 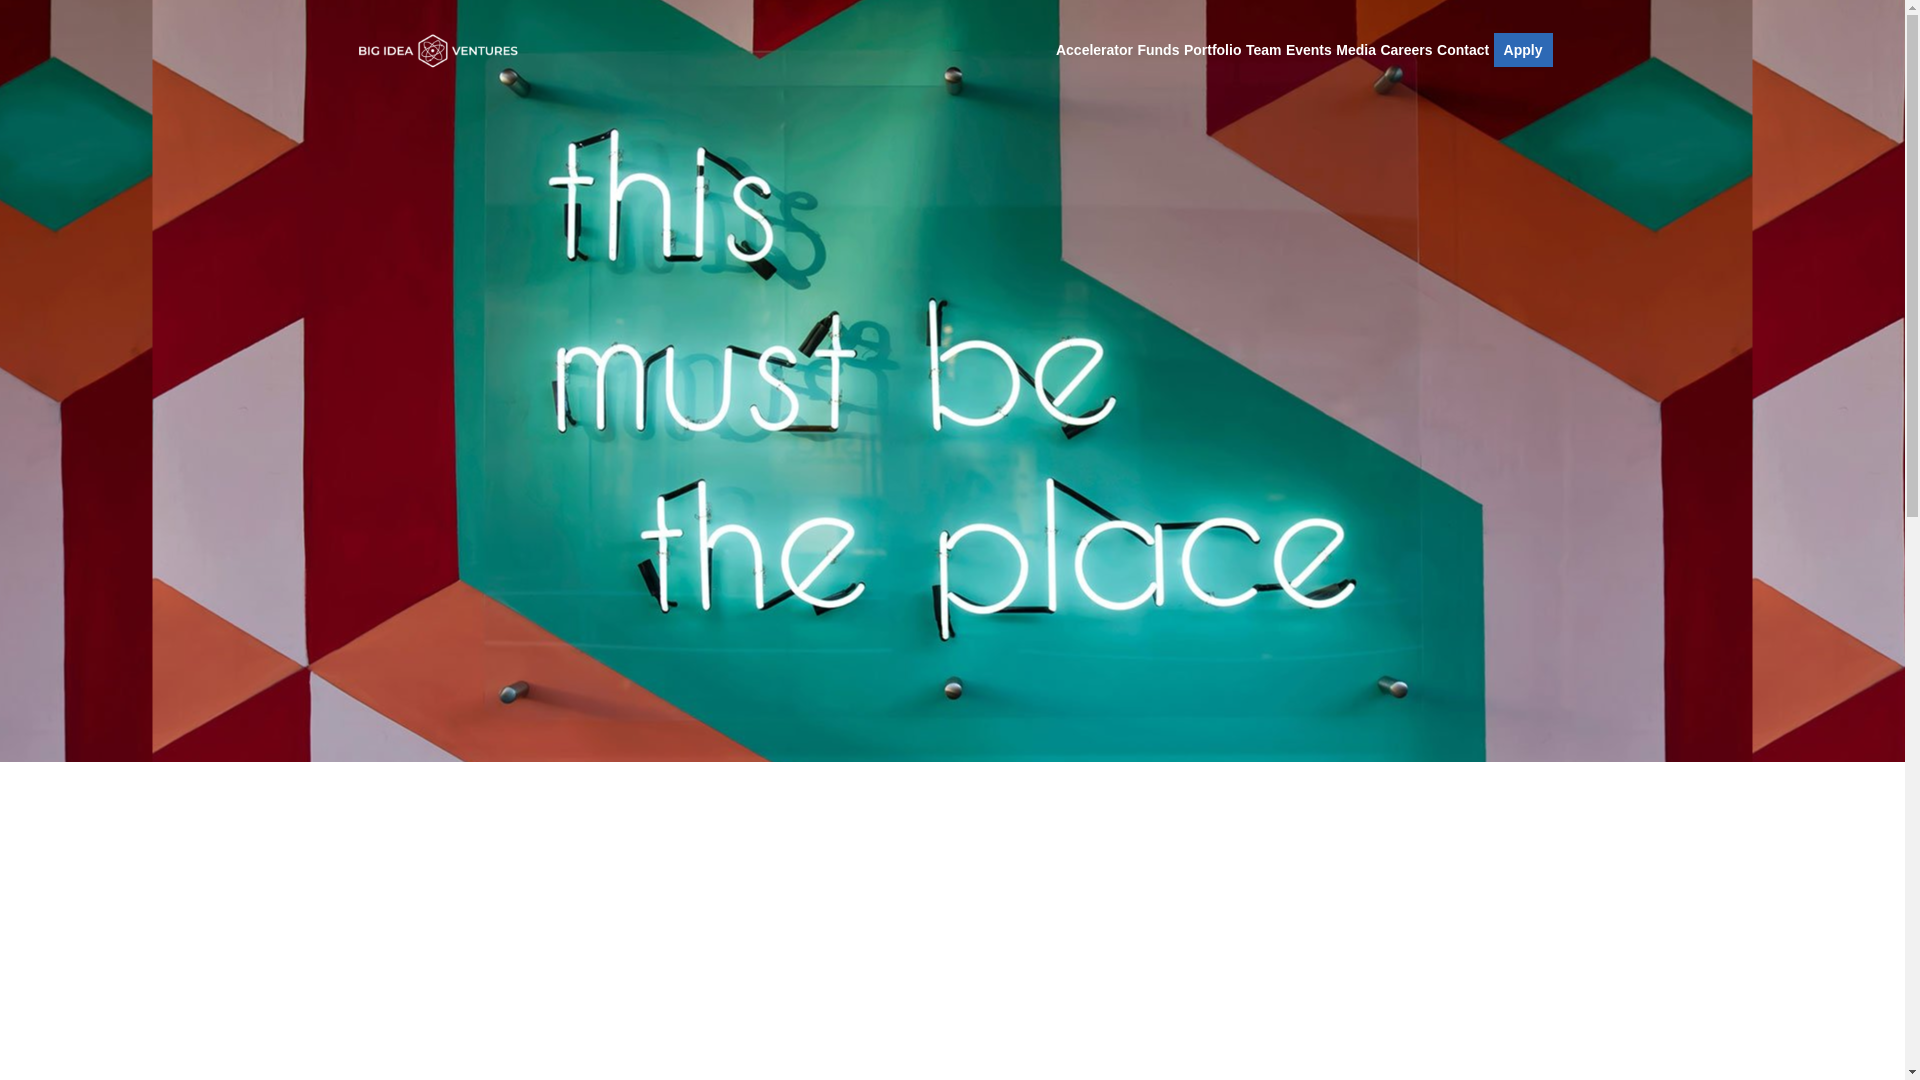 What do you see at coordinates (1406, 50) in the screenshot?
I see `Careers` at bounding box center [1406, 50].